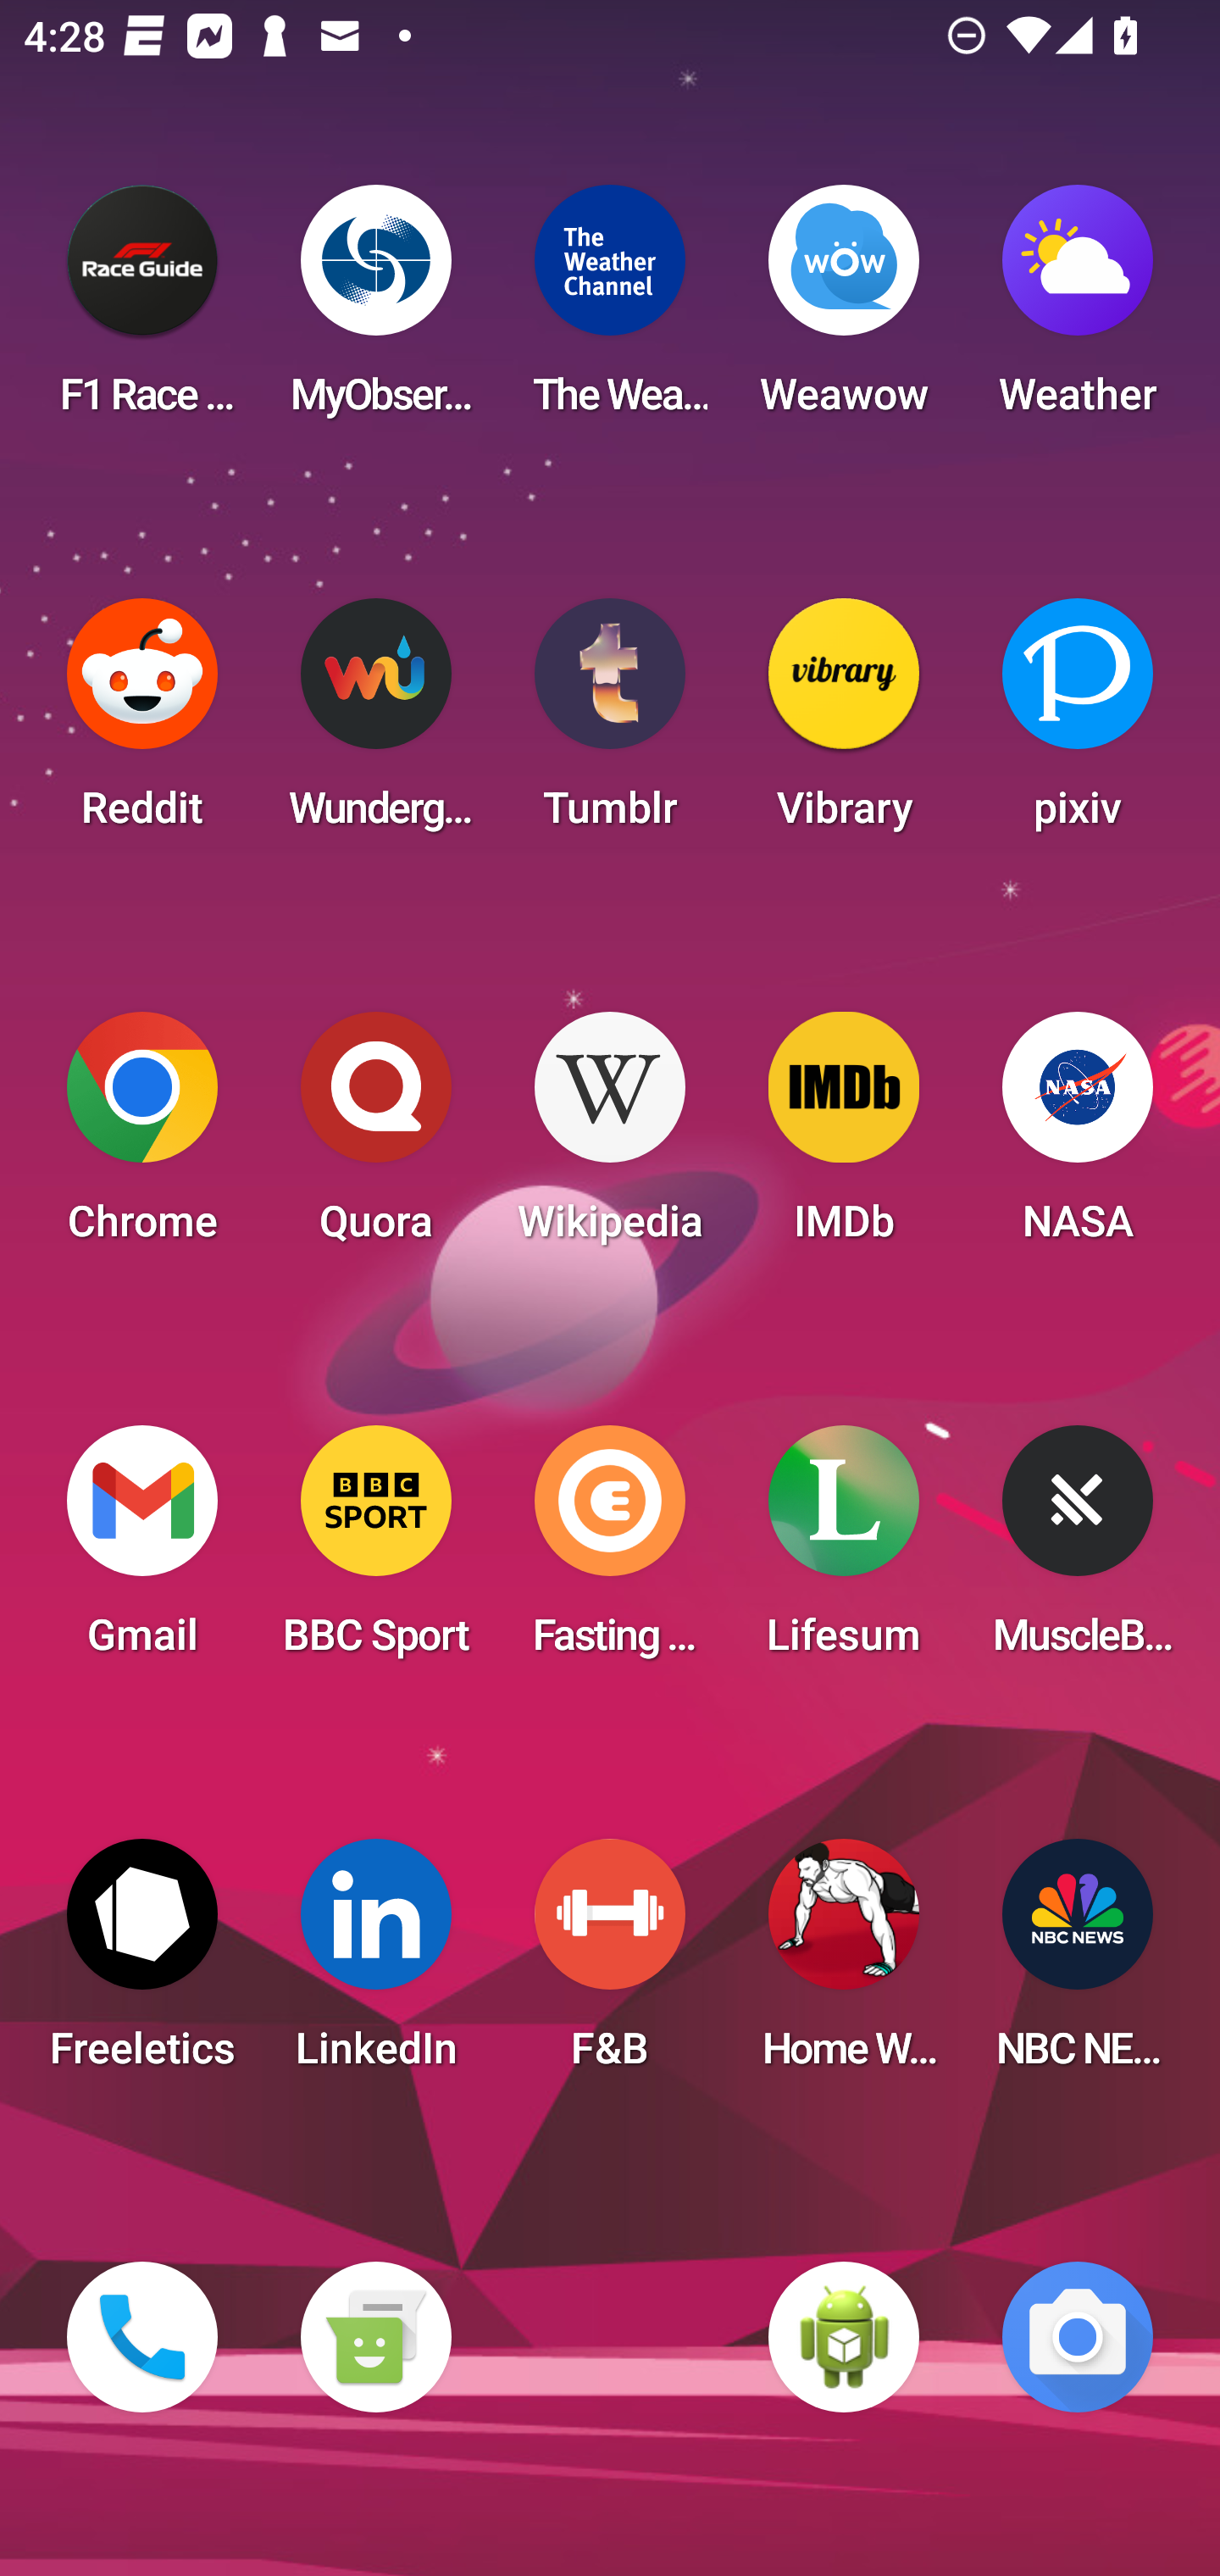 The height and width of the screenshot is (2576, 1220). What do you see at coordinates (142, 310) in the screenshot?
I see `F1 Race Guide` at bounding box center [142, 310].